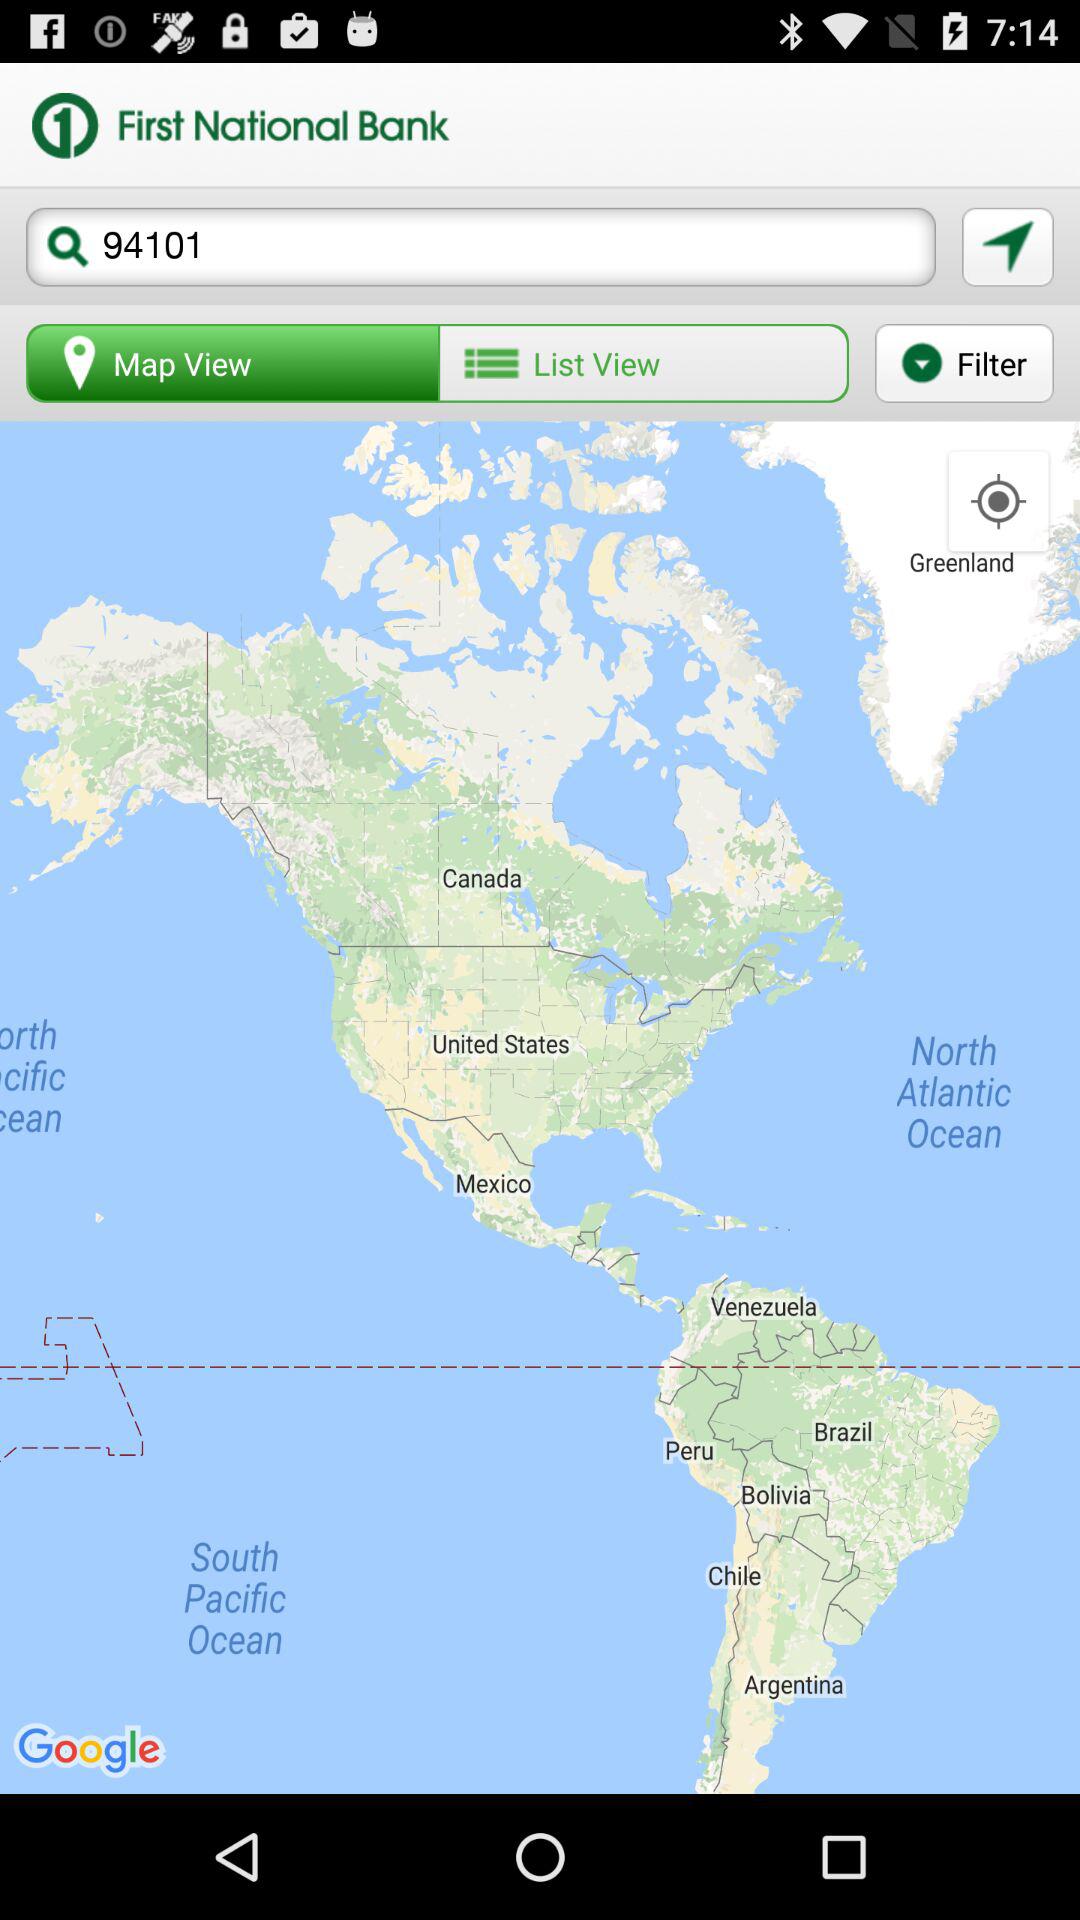 This screenshot has height=1920, width=1080. What do you see at coordinates (643, 363) in the screenshot?
I see `click list view icon` at bounding box center [643, 363].